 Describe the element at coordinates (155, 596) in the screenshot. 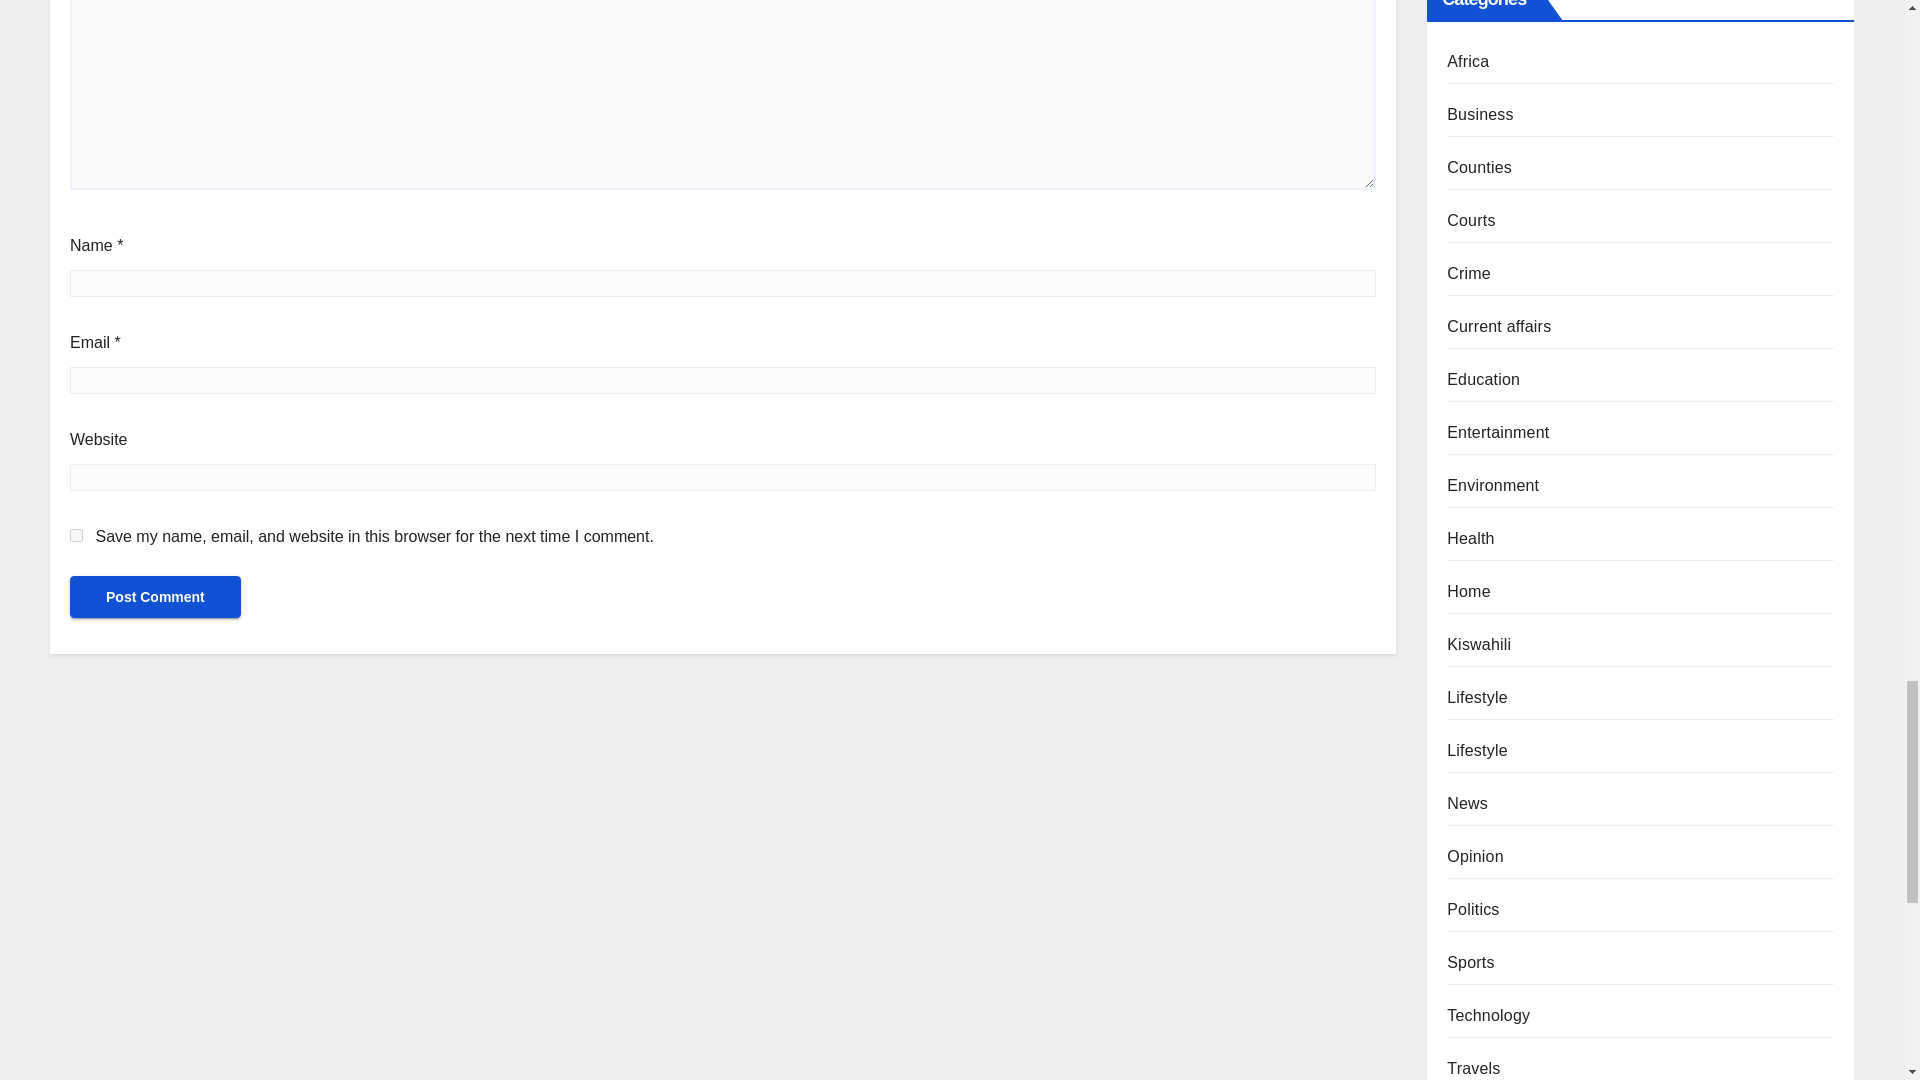

I see `Post Comment` at that location.